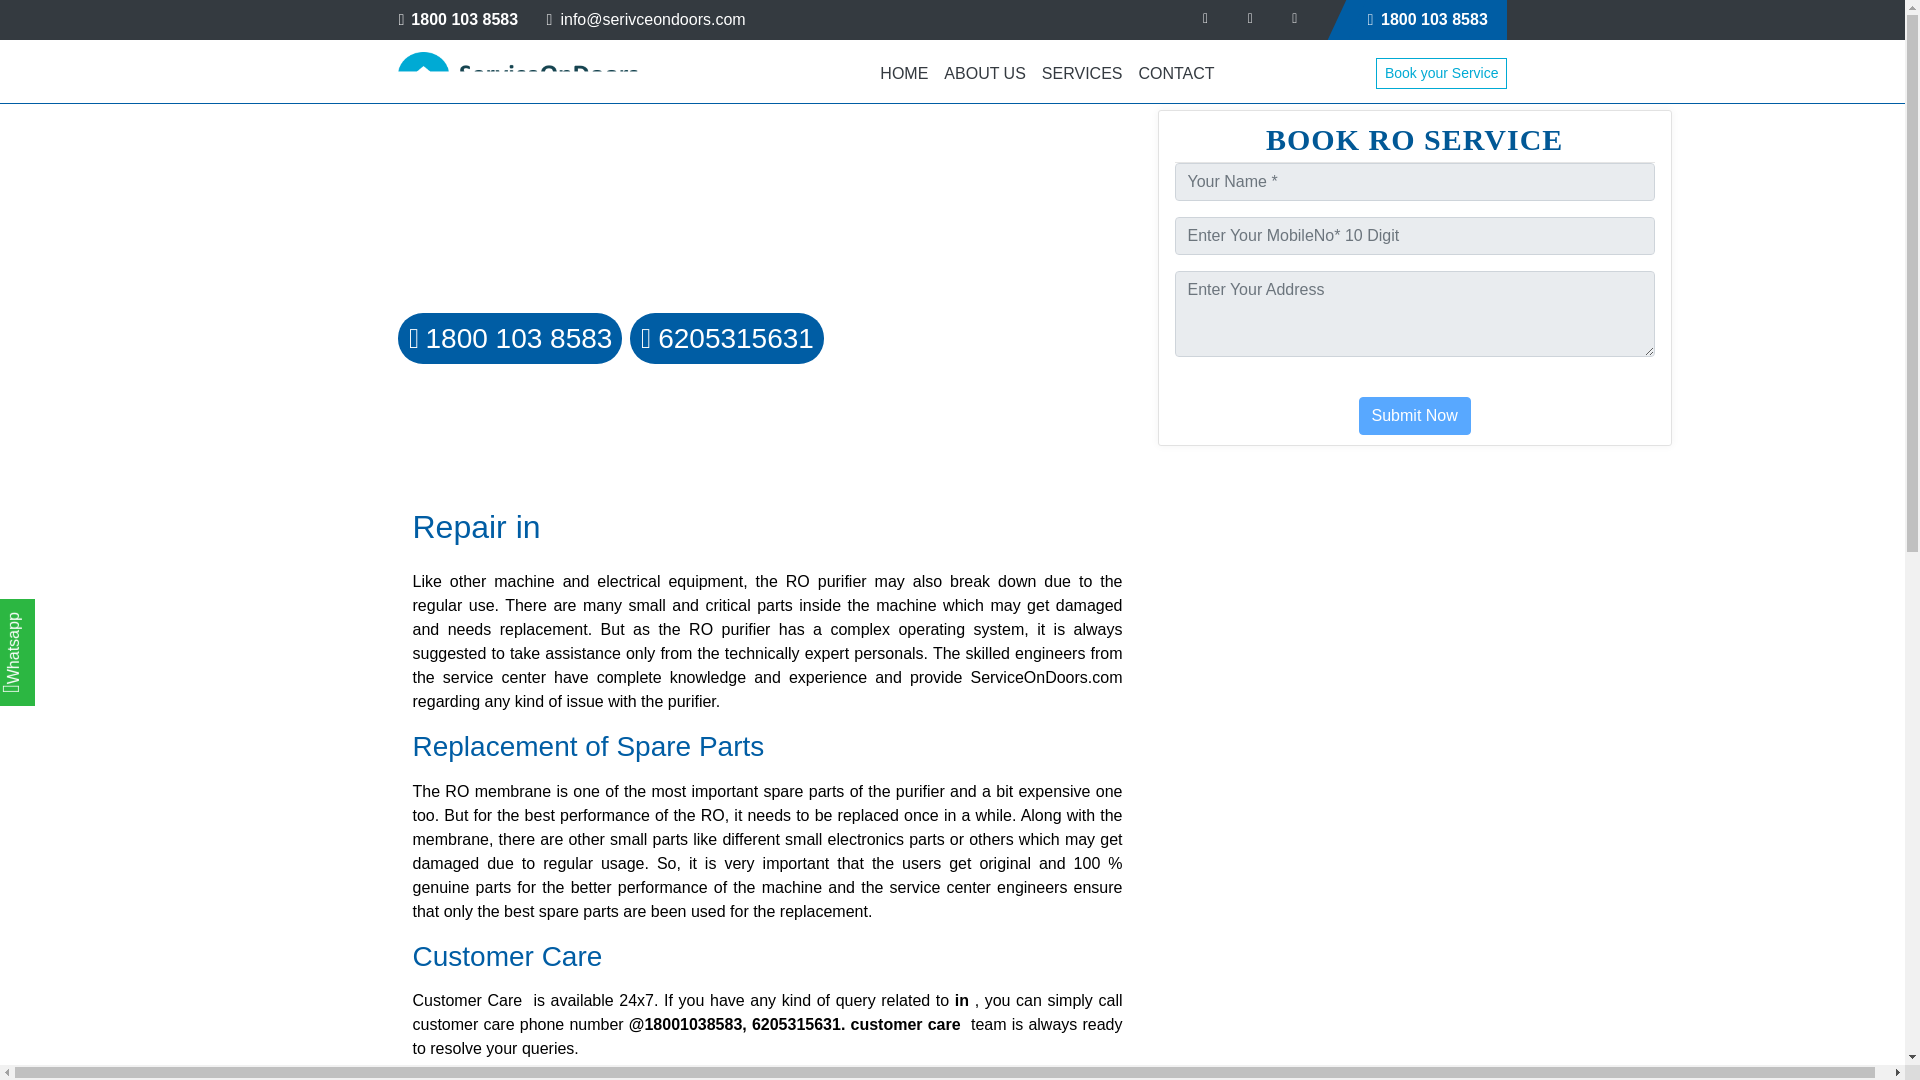  What do you see at coordinates (985, 73) in the screenshot?
I see `ABOUT US` at bounding box center [985, 73].